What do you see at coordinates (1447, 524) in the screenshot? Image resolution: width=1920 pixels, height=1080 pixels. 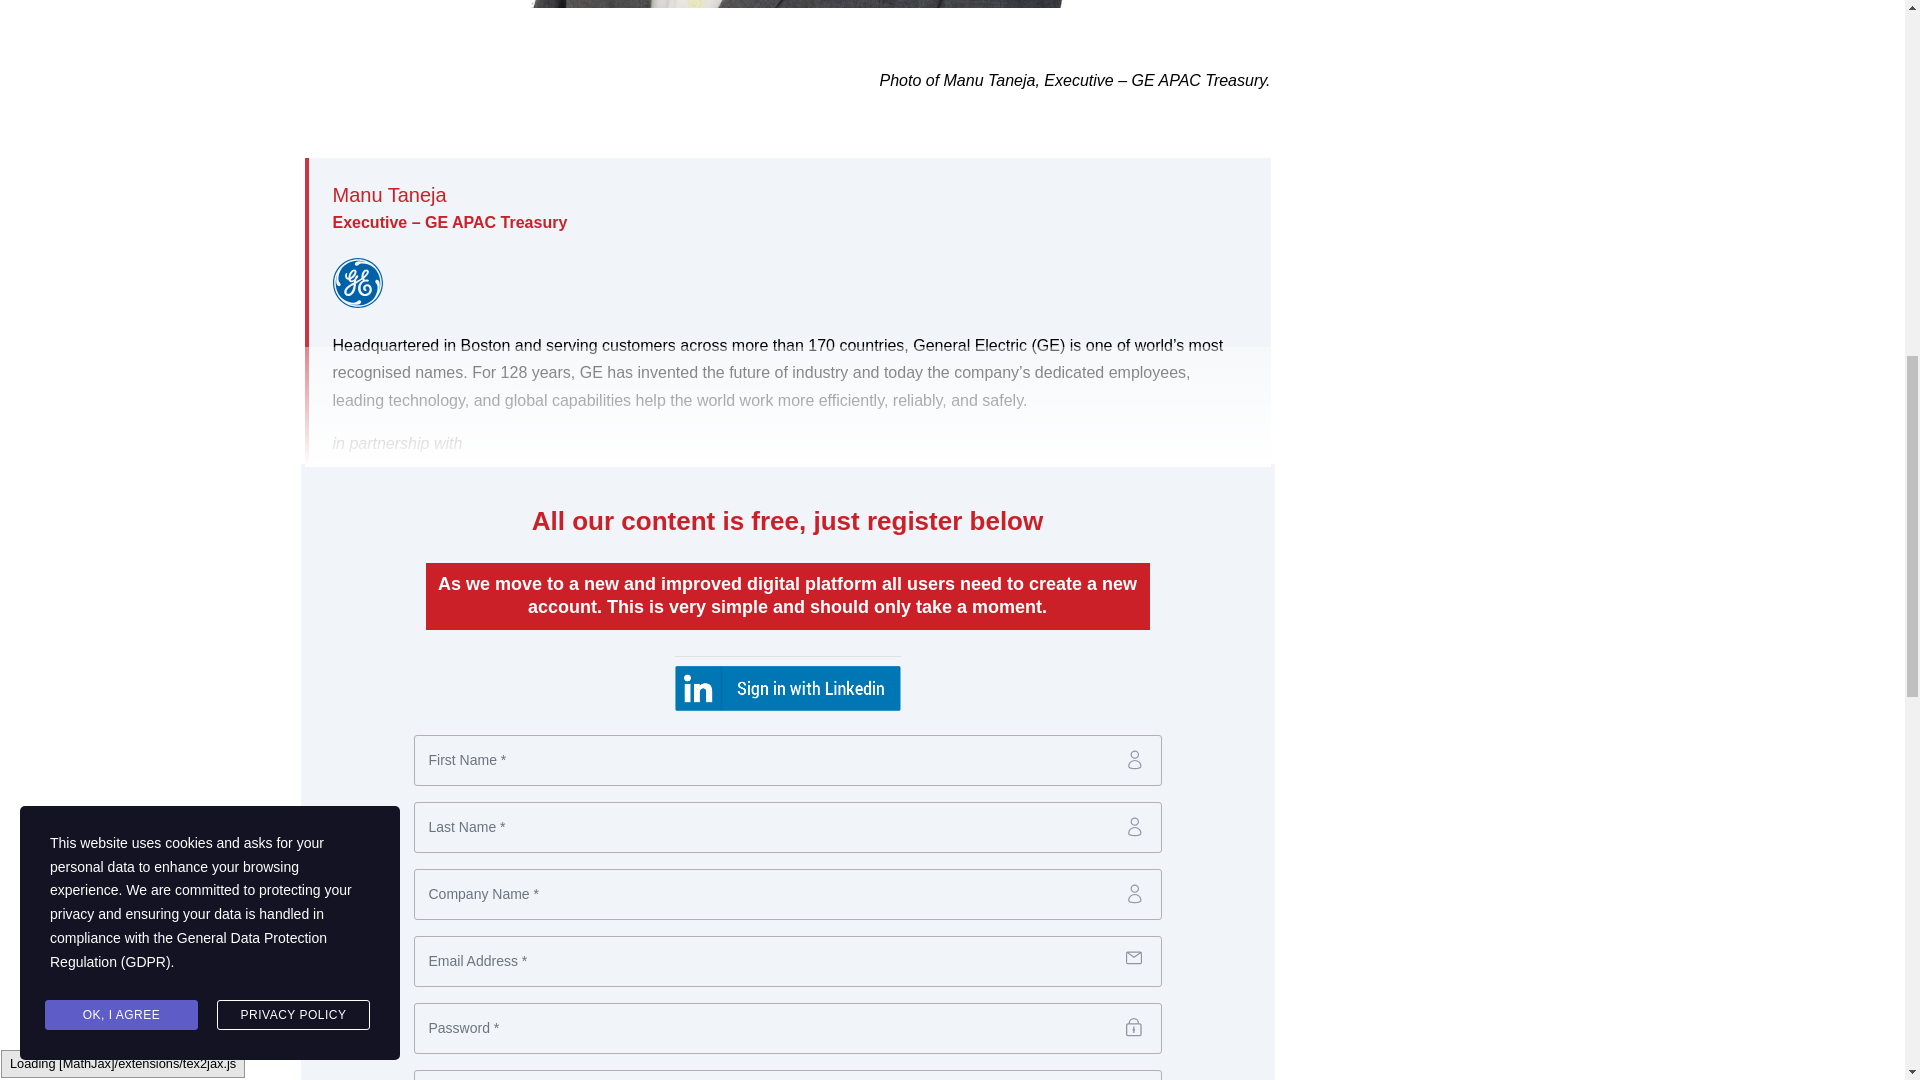 I see `3rd party ad content` at bounding box center [1447, 524].